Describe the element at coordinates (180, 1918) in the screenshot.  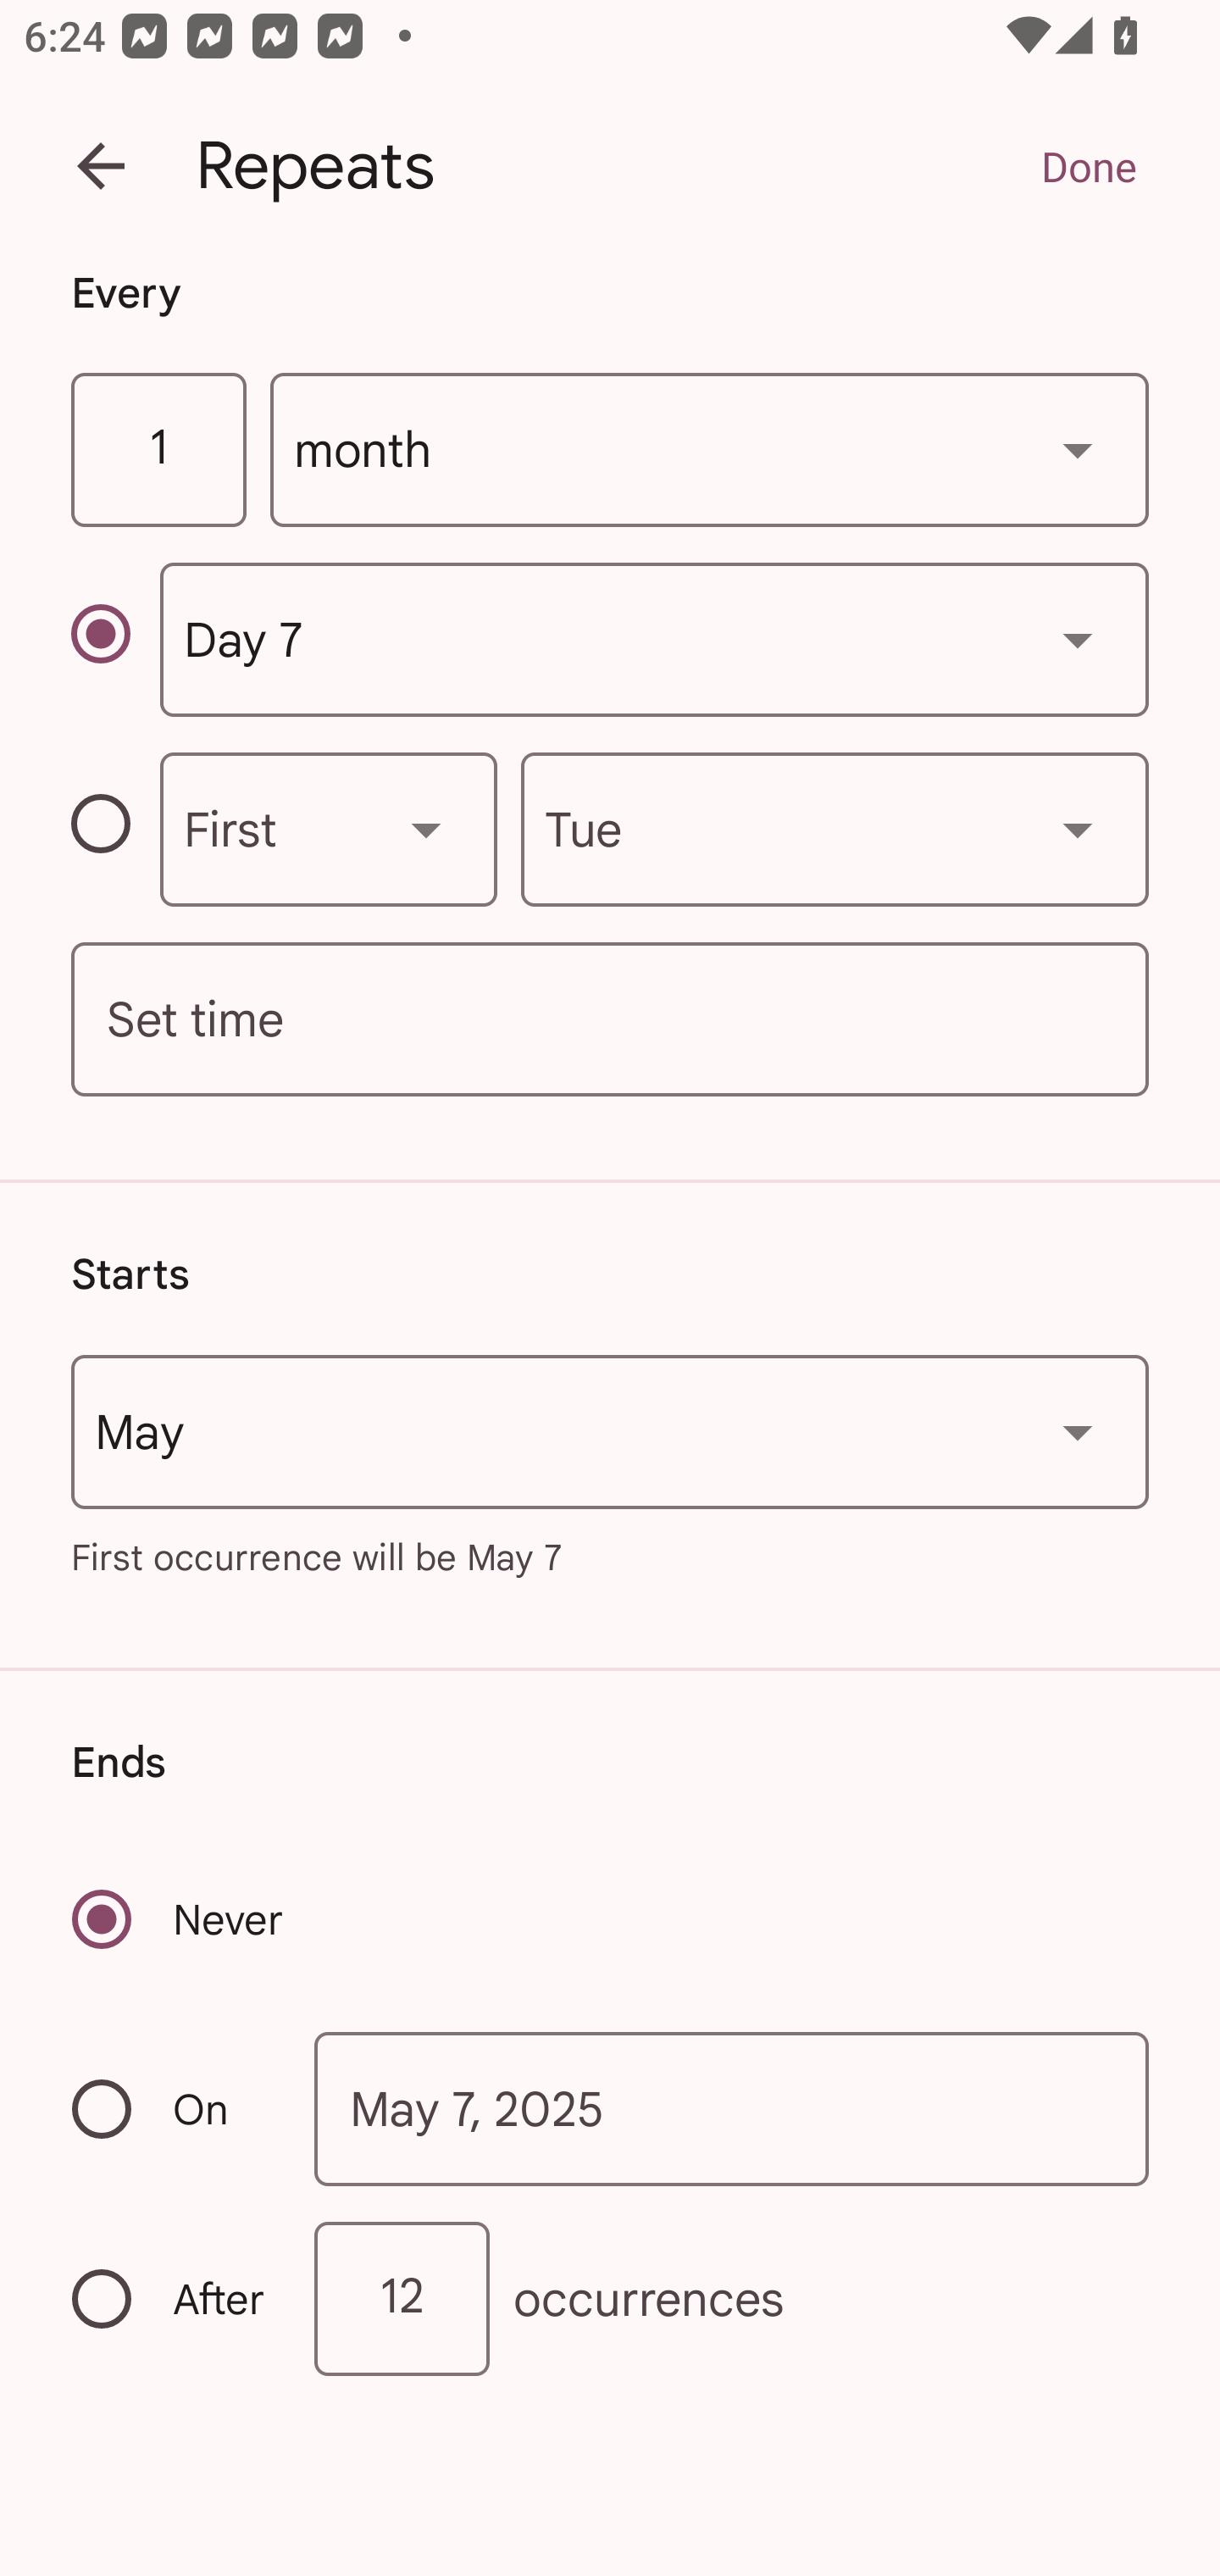
I see `Never Recurrence never ends` at that location.